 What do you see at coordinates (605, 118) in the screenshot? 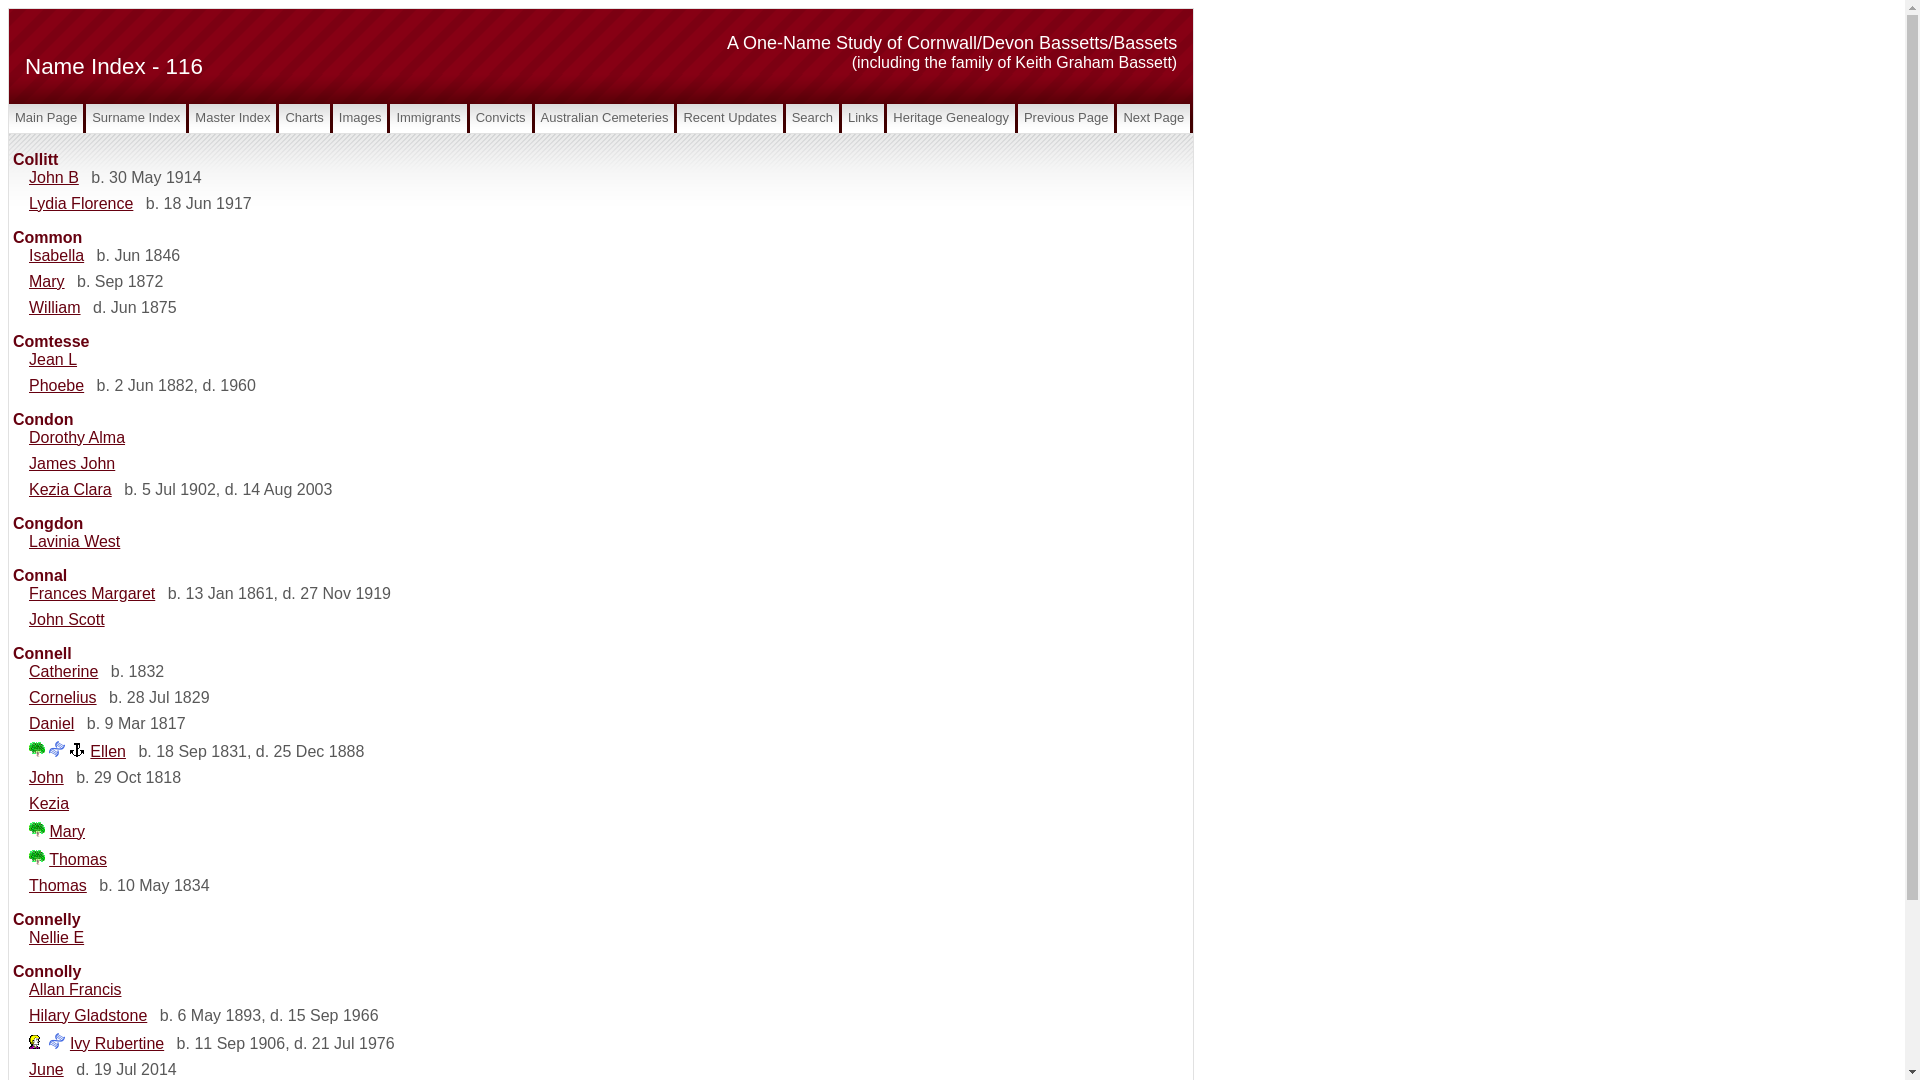
I see `Australian Cemeteries` at bounding box center [605, 118].